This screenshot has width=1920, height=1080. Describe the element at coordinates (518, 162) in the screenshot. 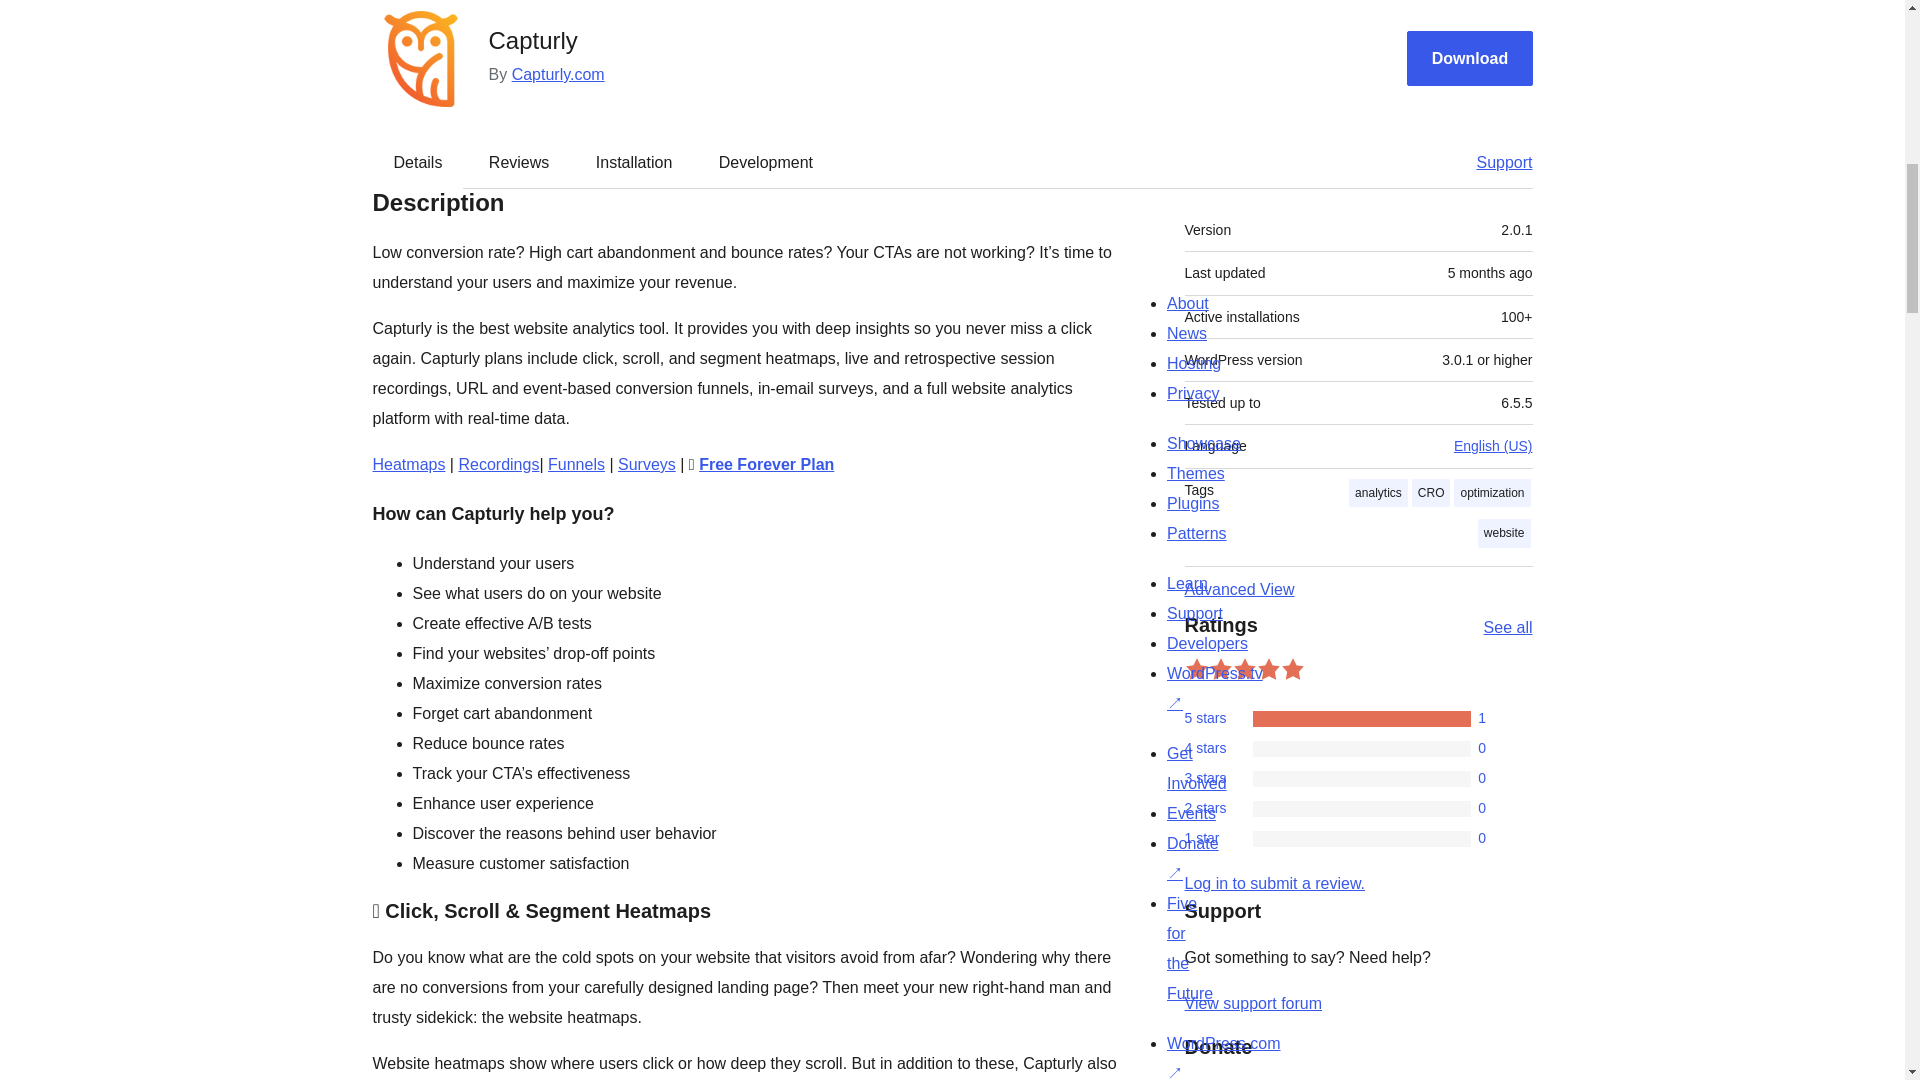

I see `Reviews` at that location.